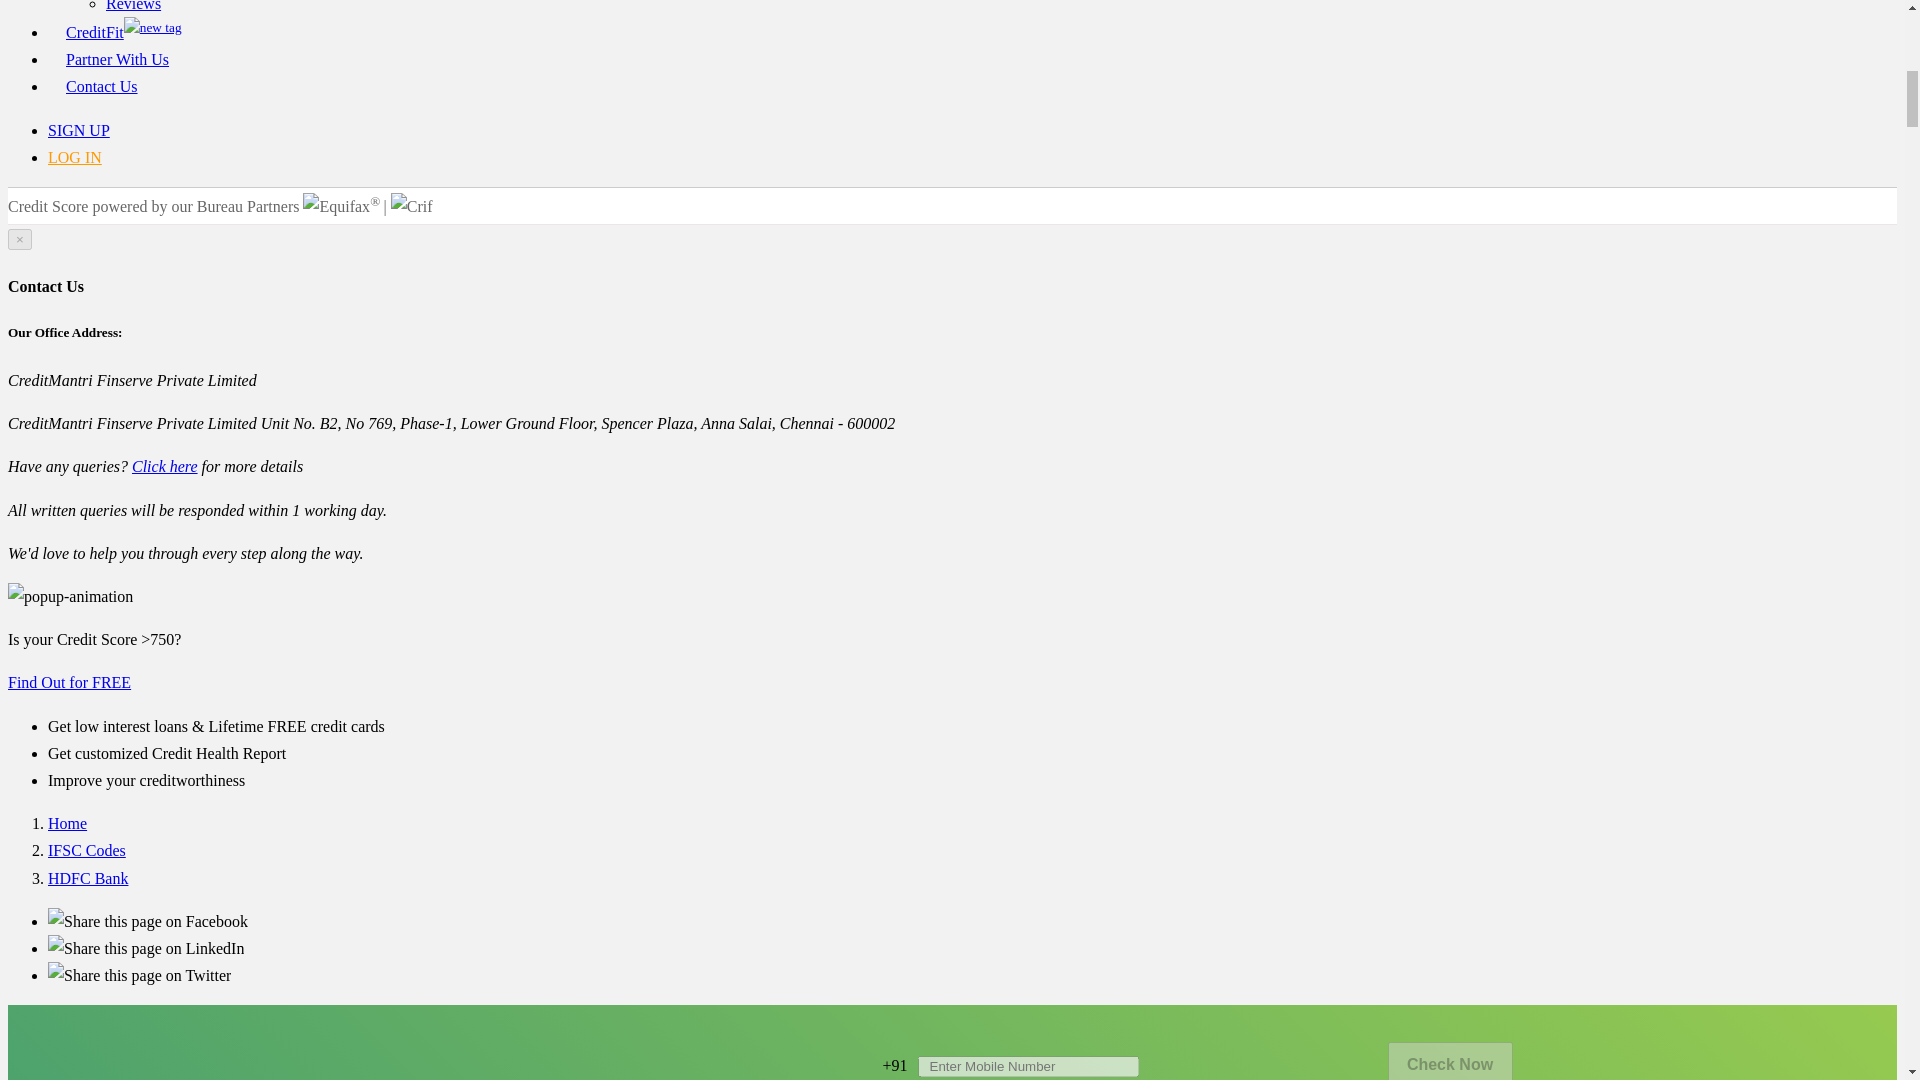 The width and height of the screenshot is (1920, 1080). I want to click on SIGN UP, so click(78, 130).